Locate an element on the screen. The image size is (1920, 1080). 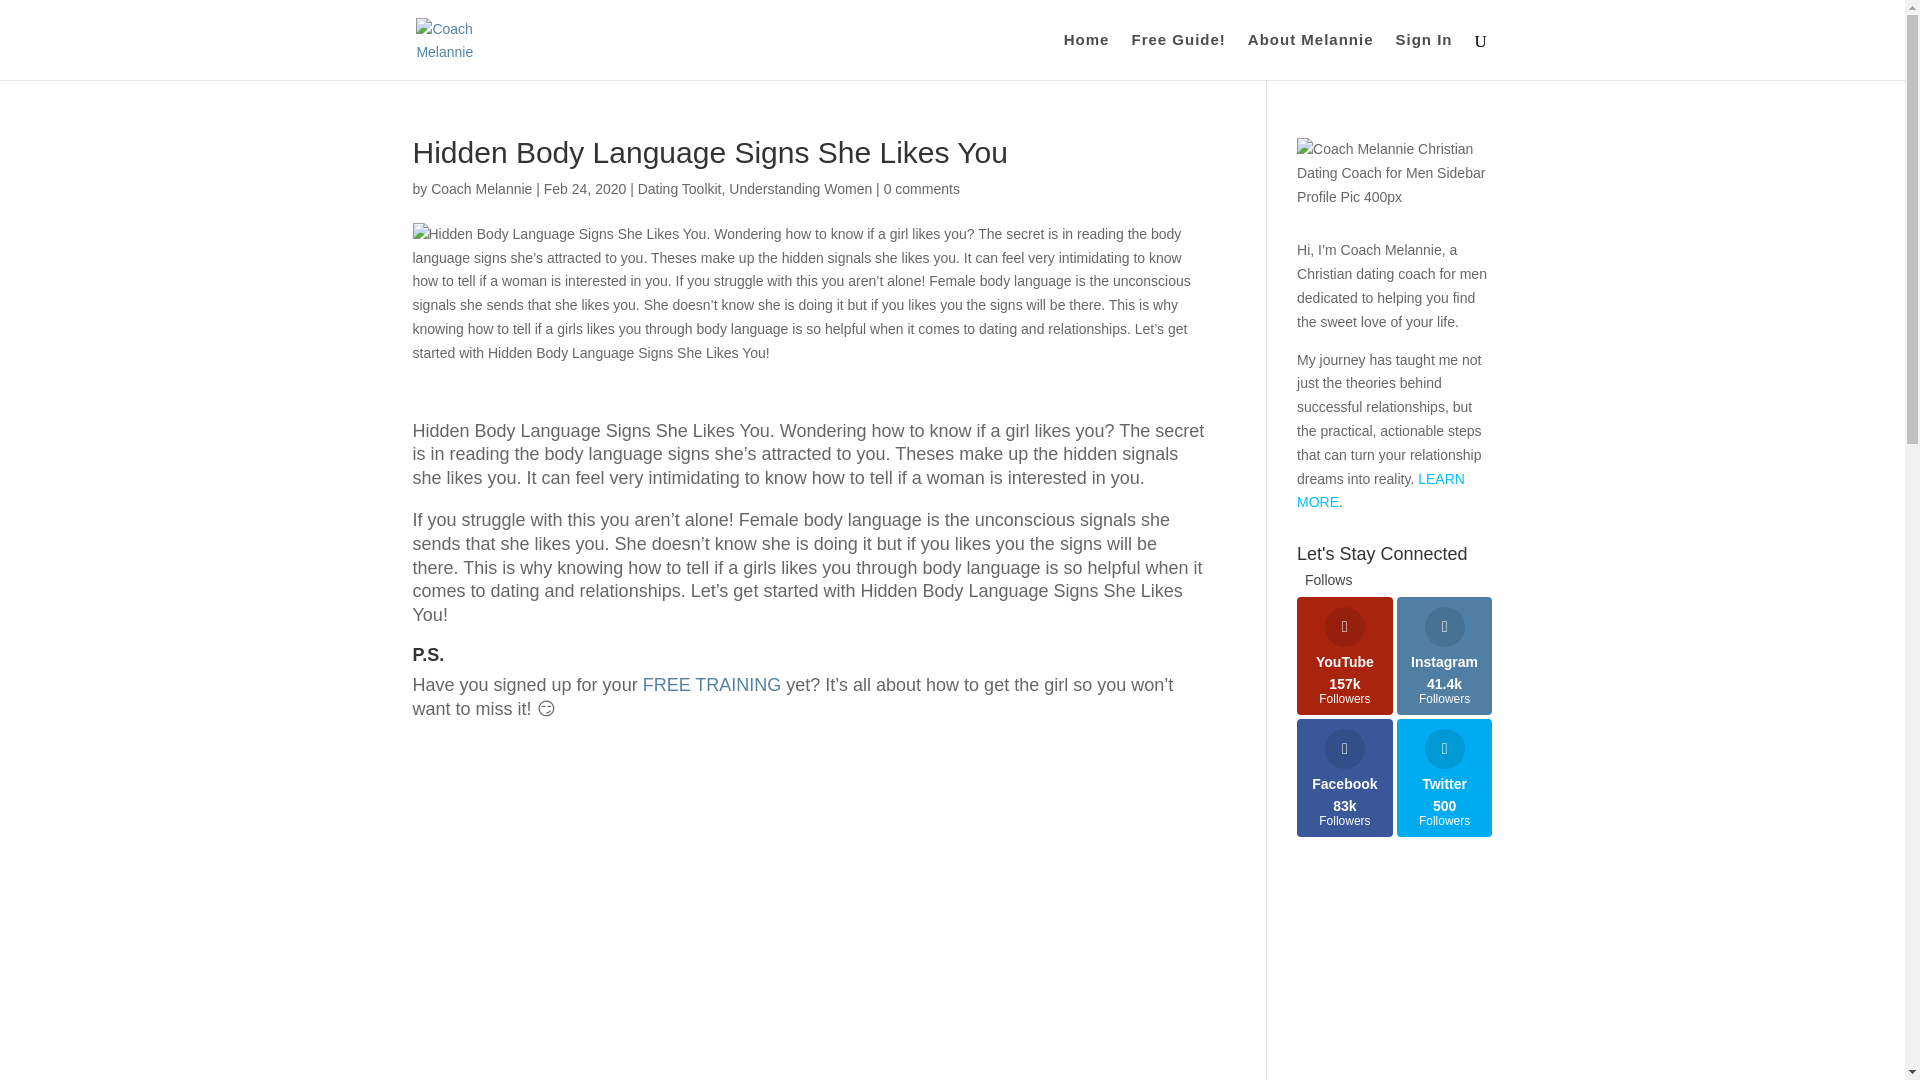
0 comments is located at coordinates (1445, 656).